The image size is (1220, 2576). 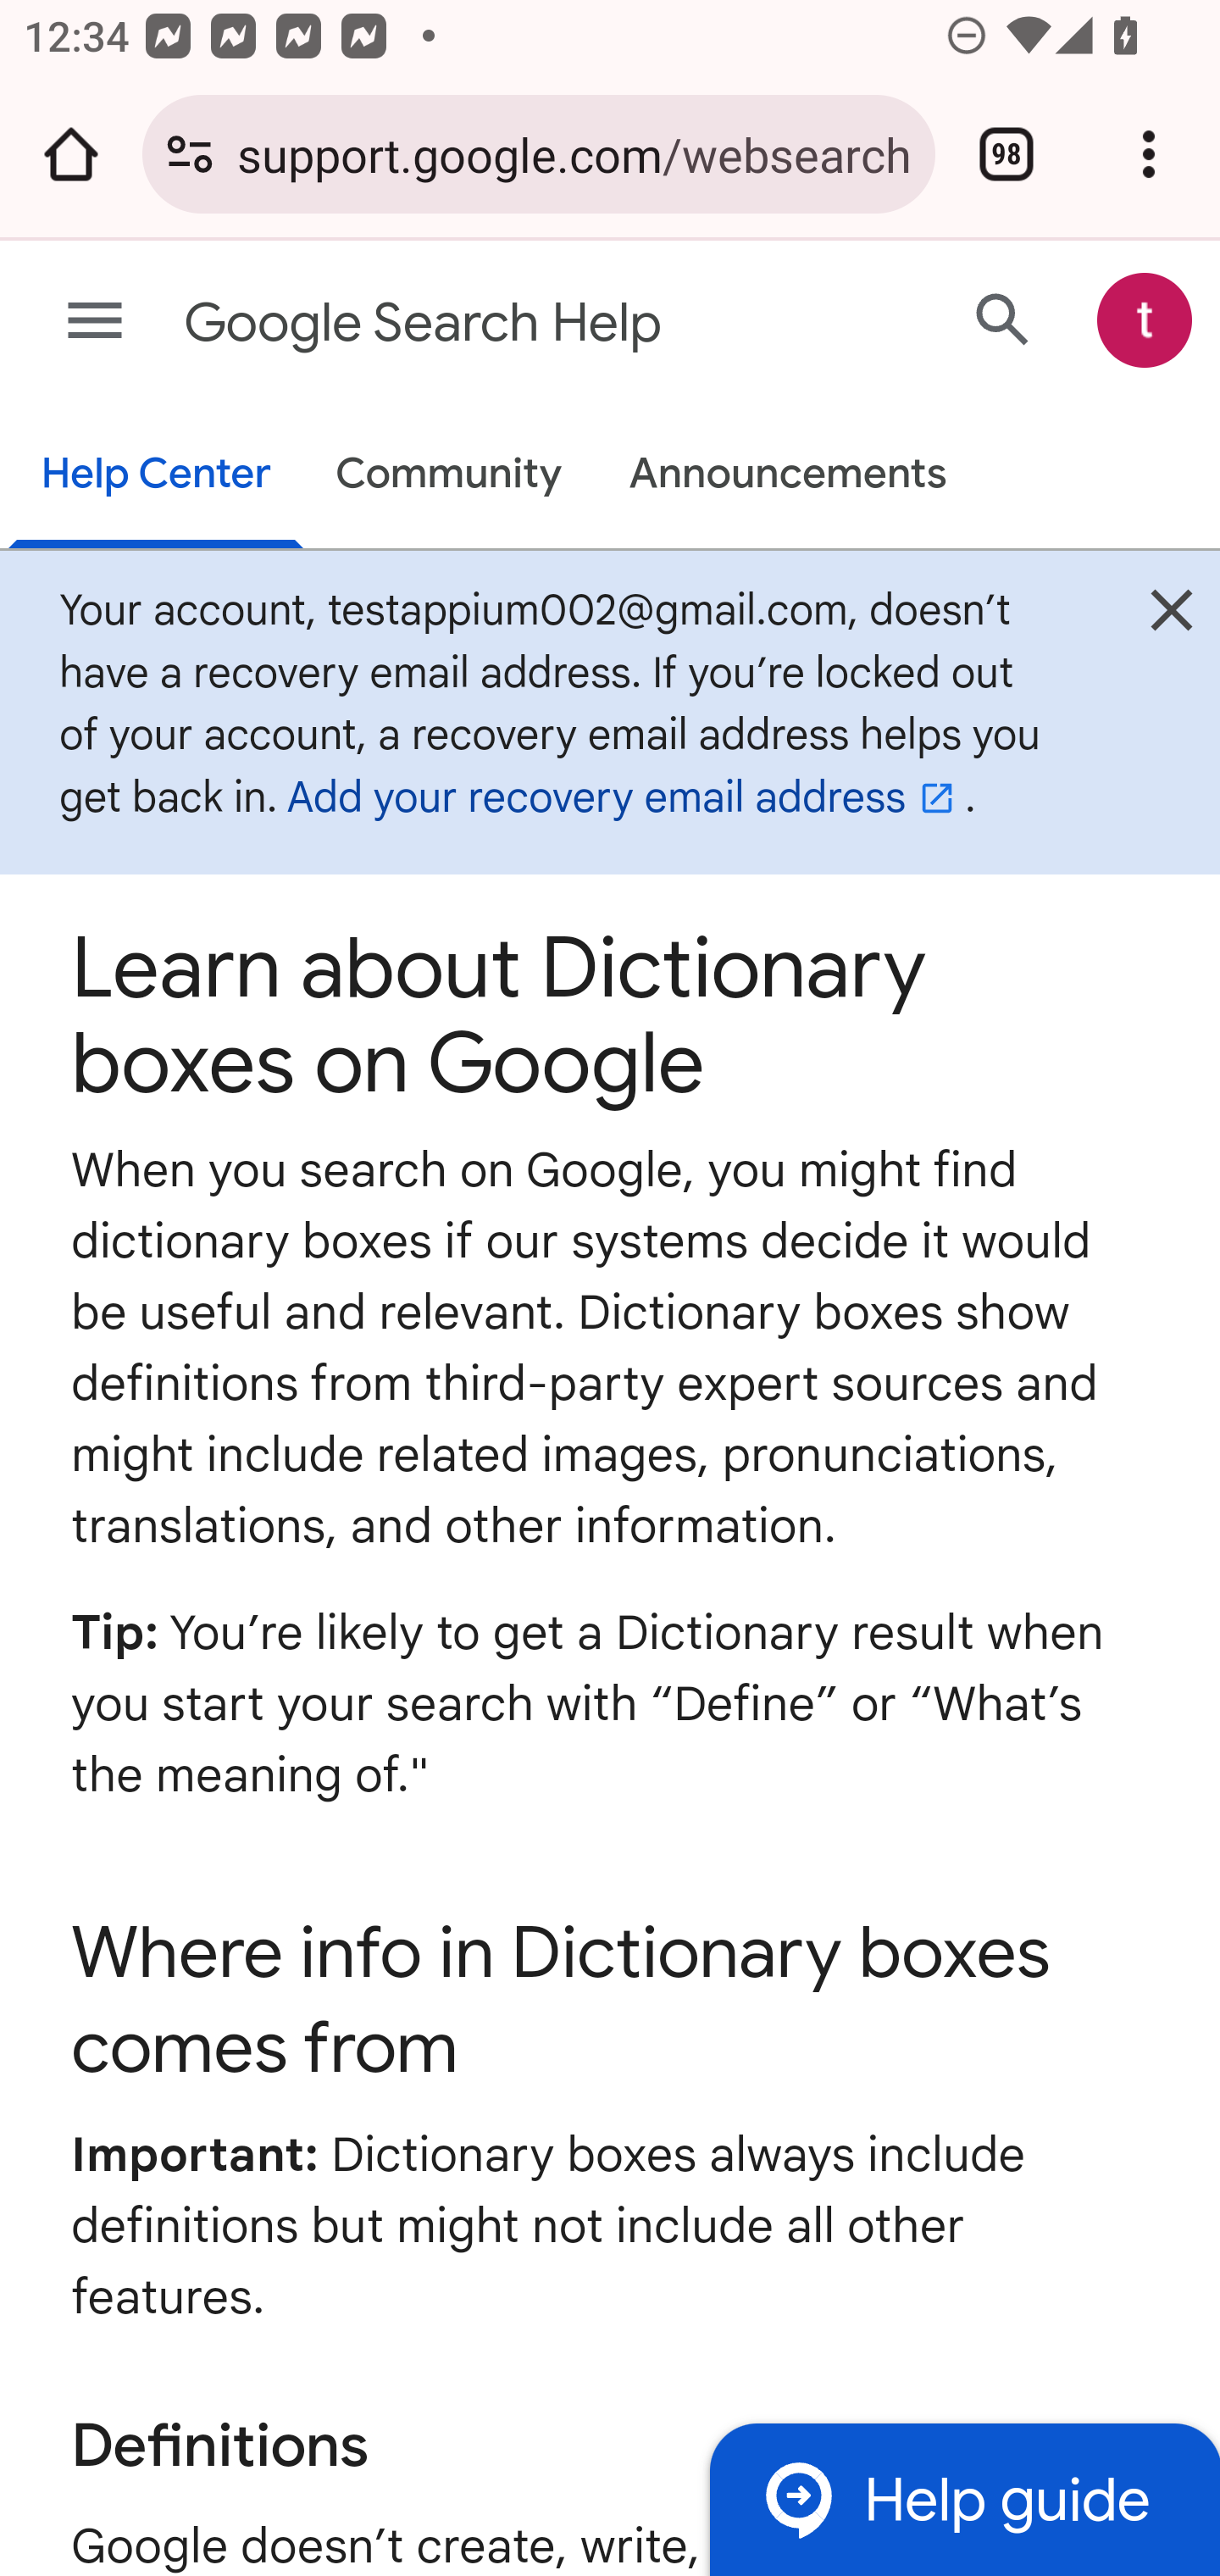 What do you see at coordinates (156, 476) in the screenshot?
I see `Help Center` at bounding box center [156, 476].